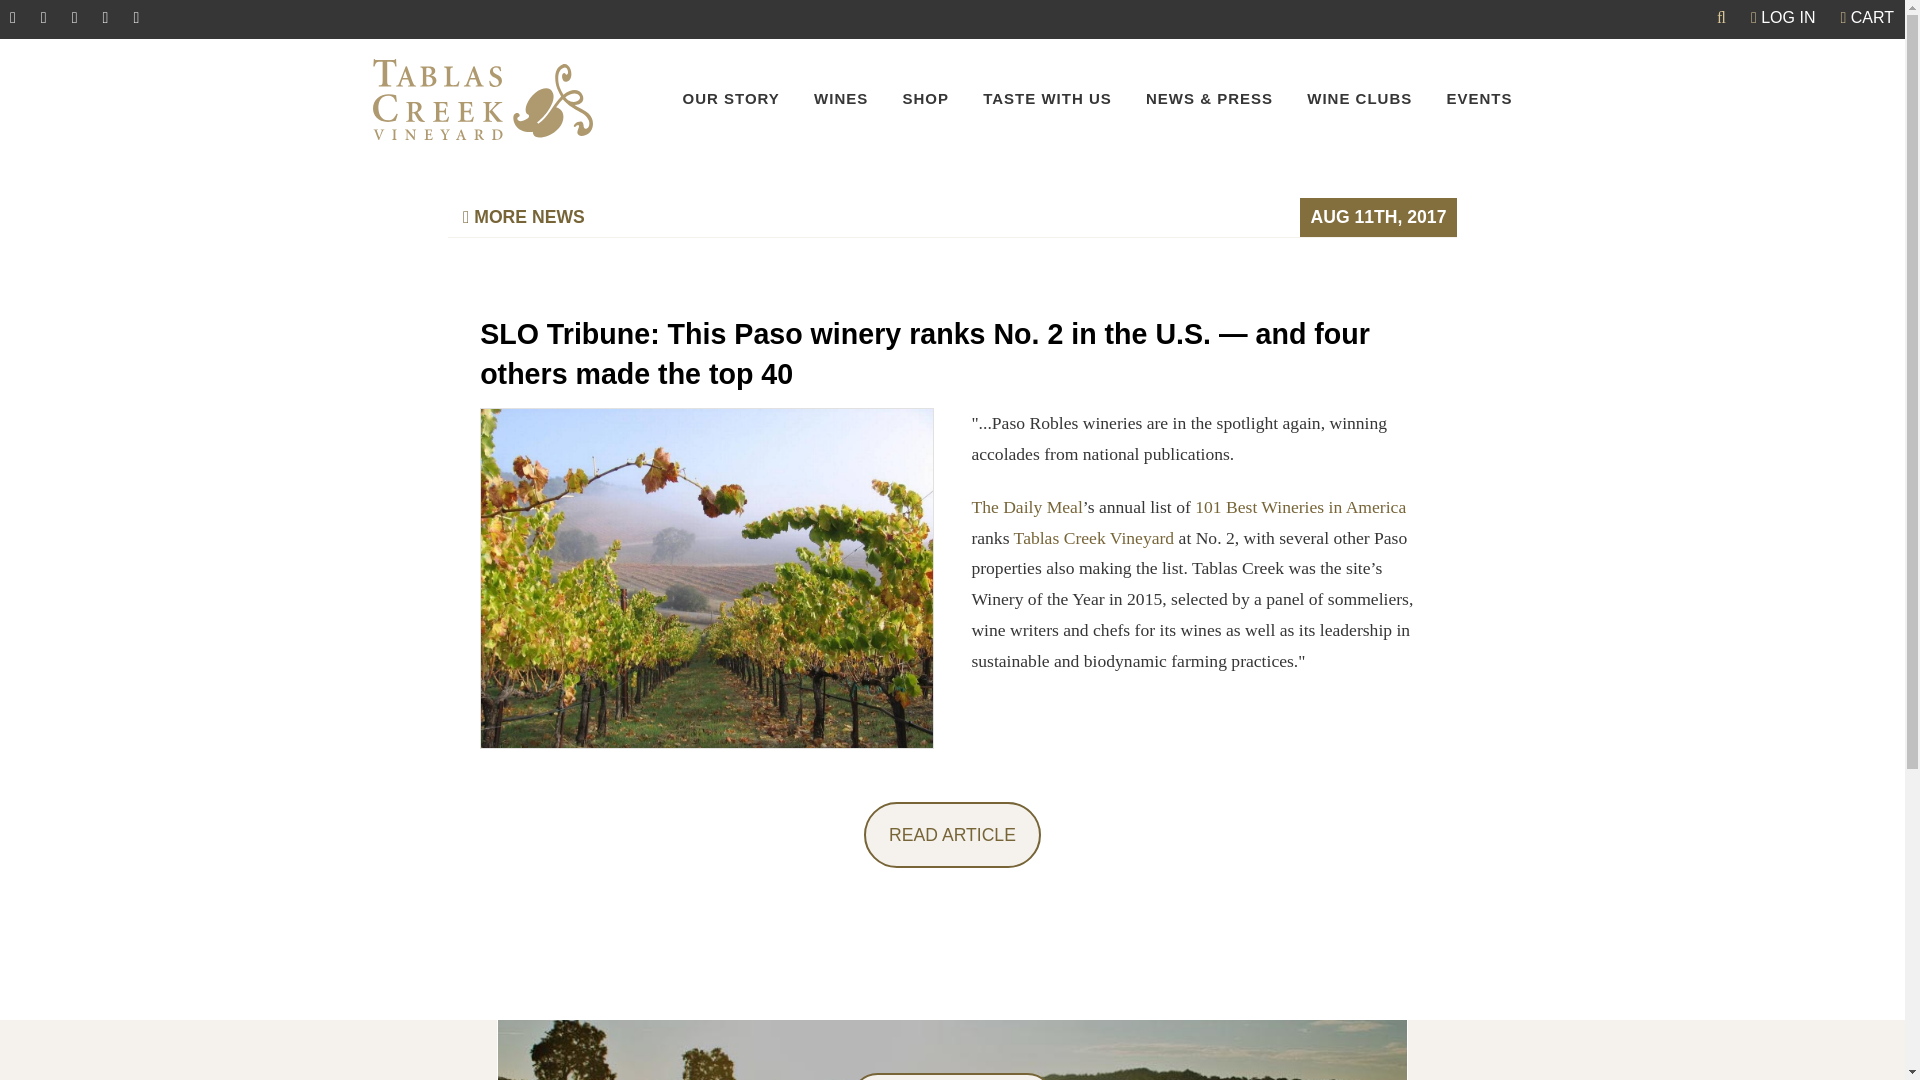  I want to click on OUR STORY, so click(730, 98).